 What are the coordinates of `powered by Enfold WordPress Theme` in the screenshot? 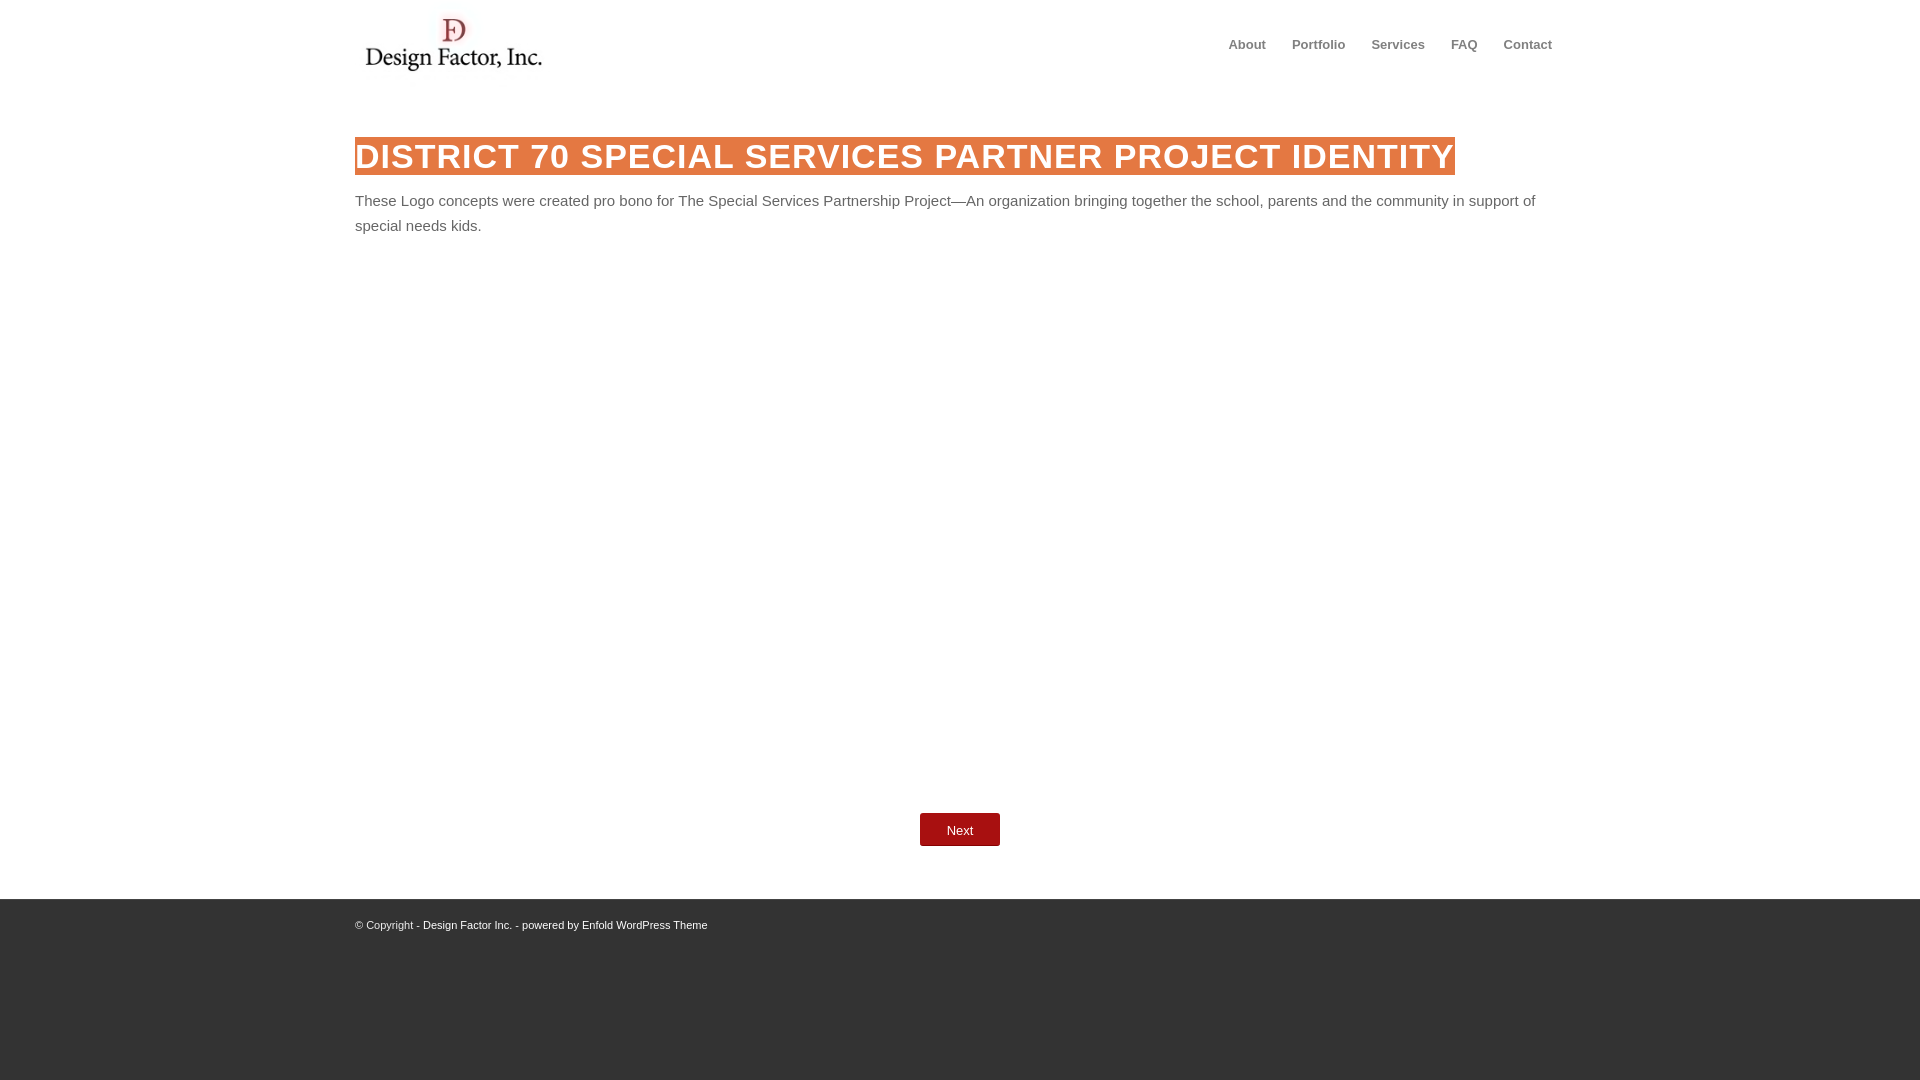 It's located at (614, 924).